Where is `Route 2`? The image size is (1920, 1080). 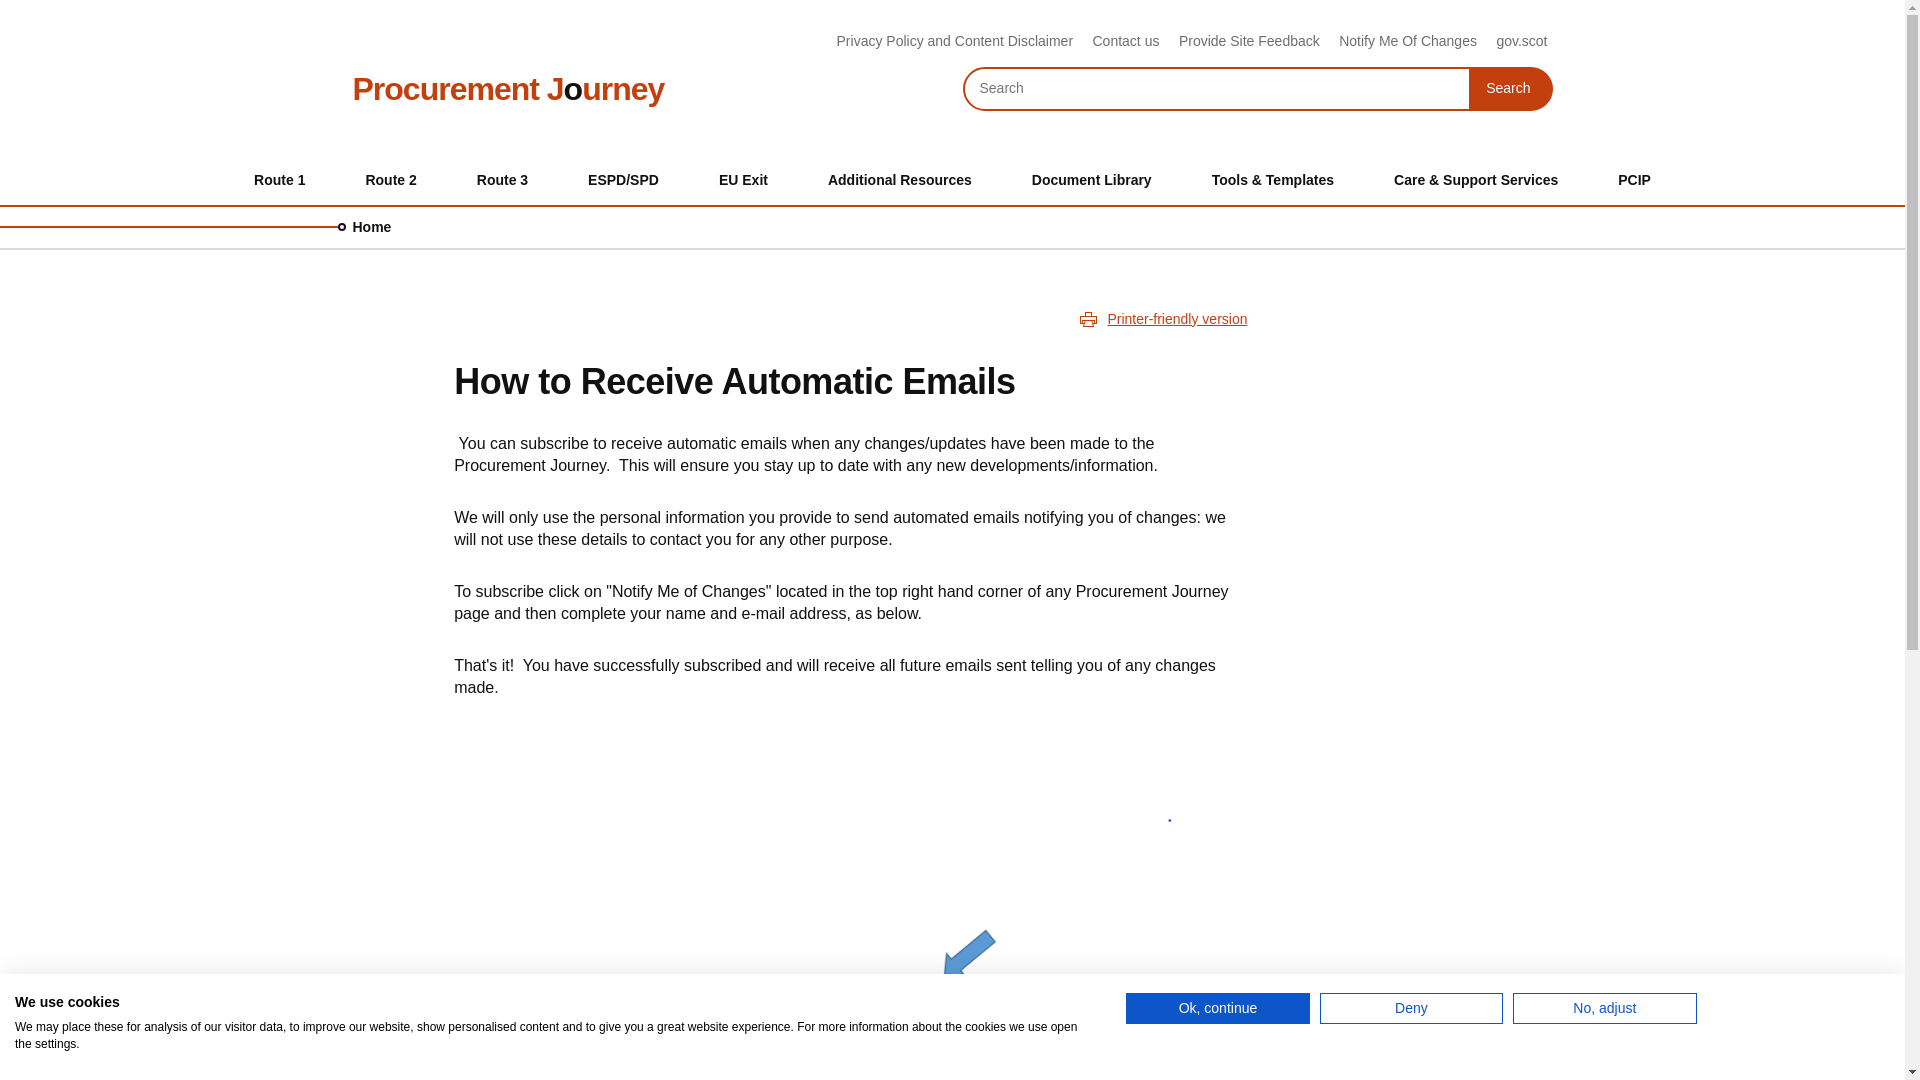
Route 2 is located at coordinates (390, 180).